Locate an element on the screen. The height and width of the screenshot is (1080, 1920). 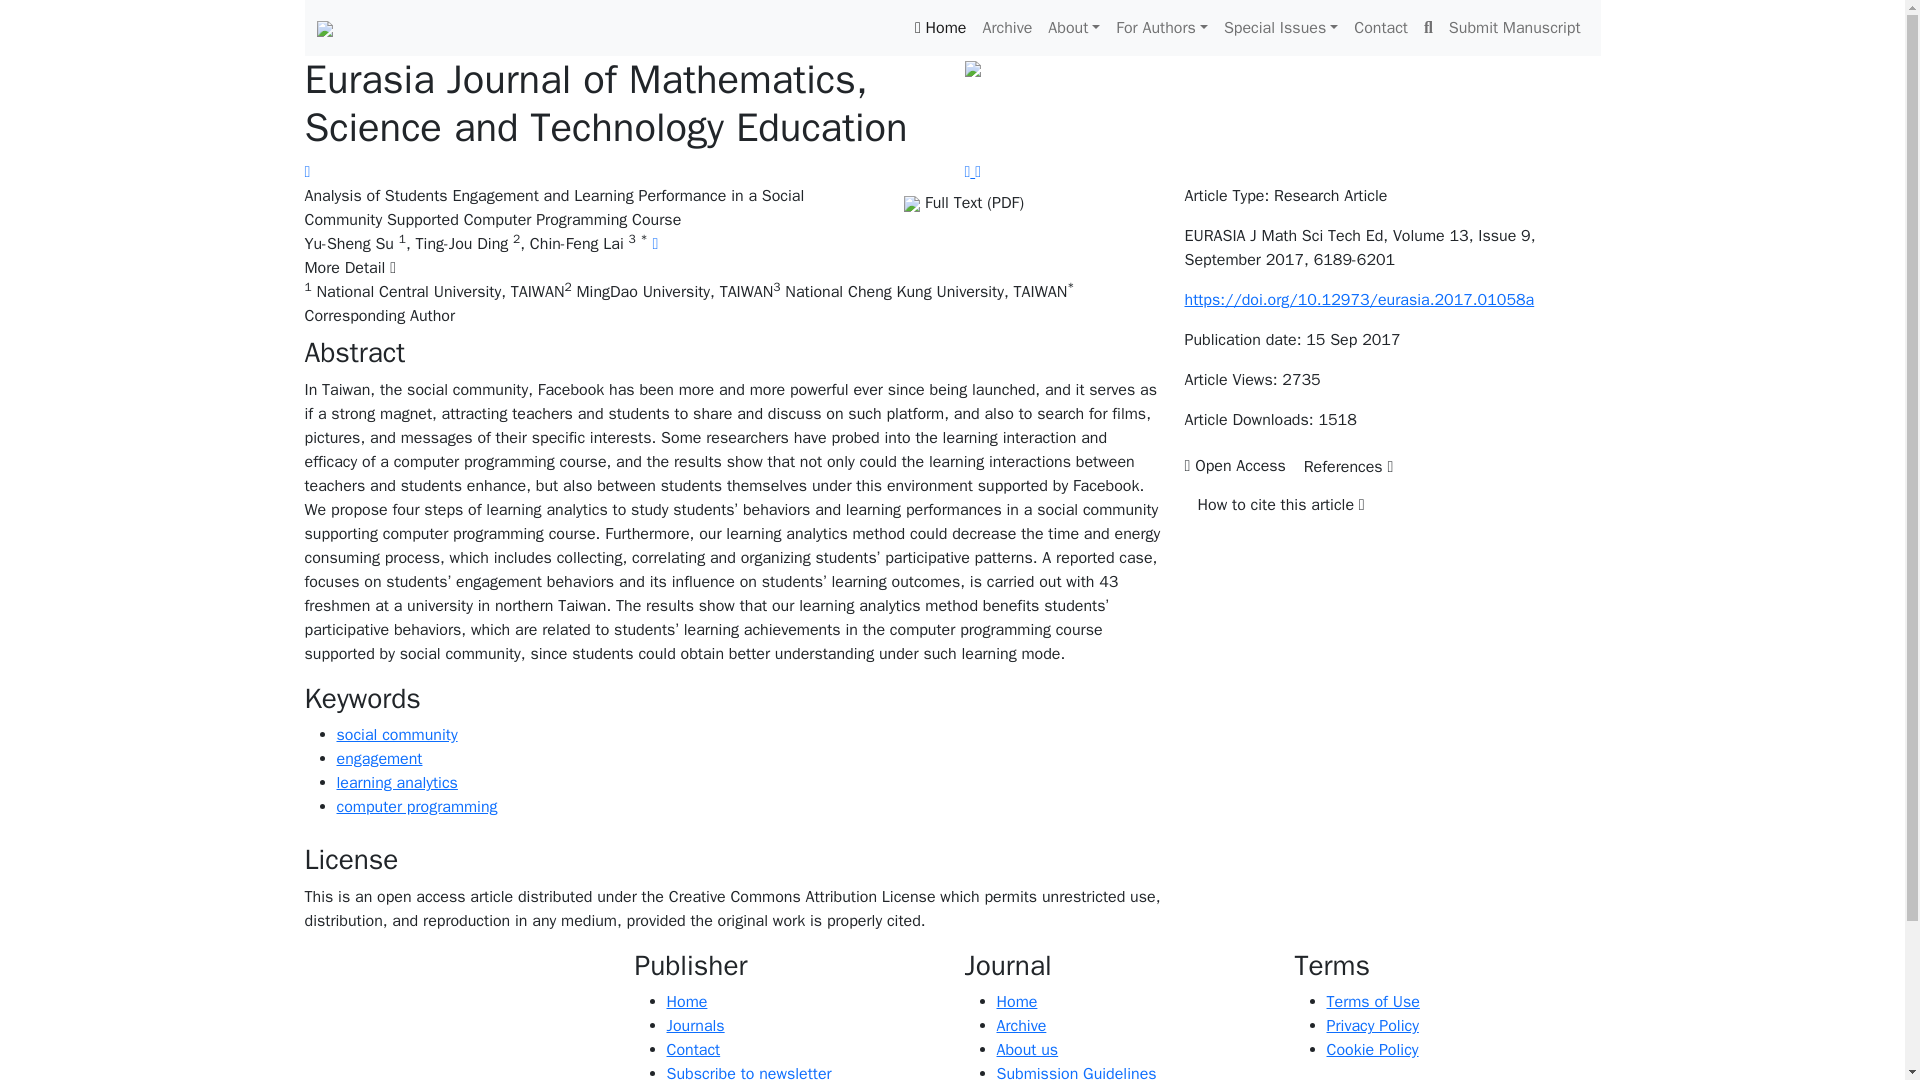
Contact is located at coordinates (1380, 27).